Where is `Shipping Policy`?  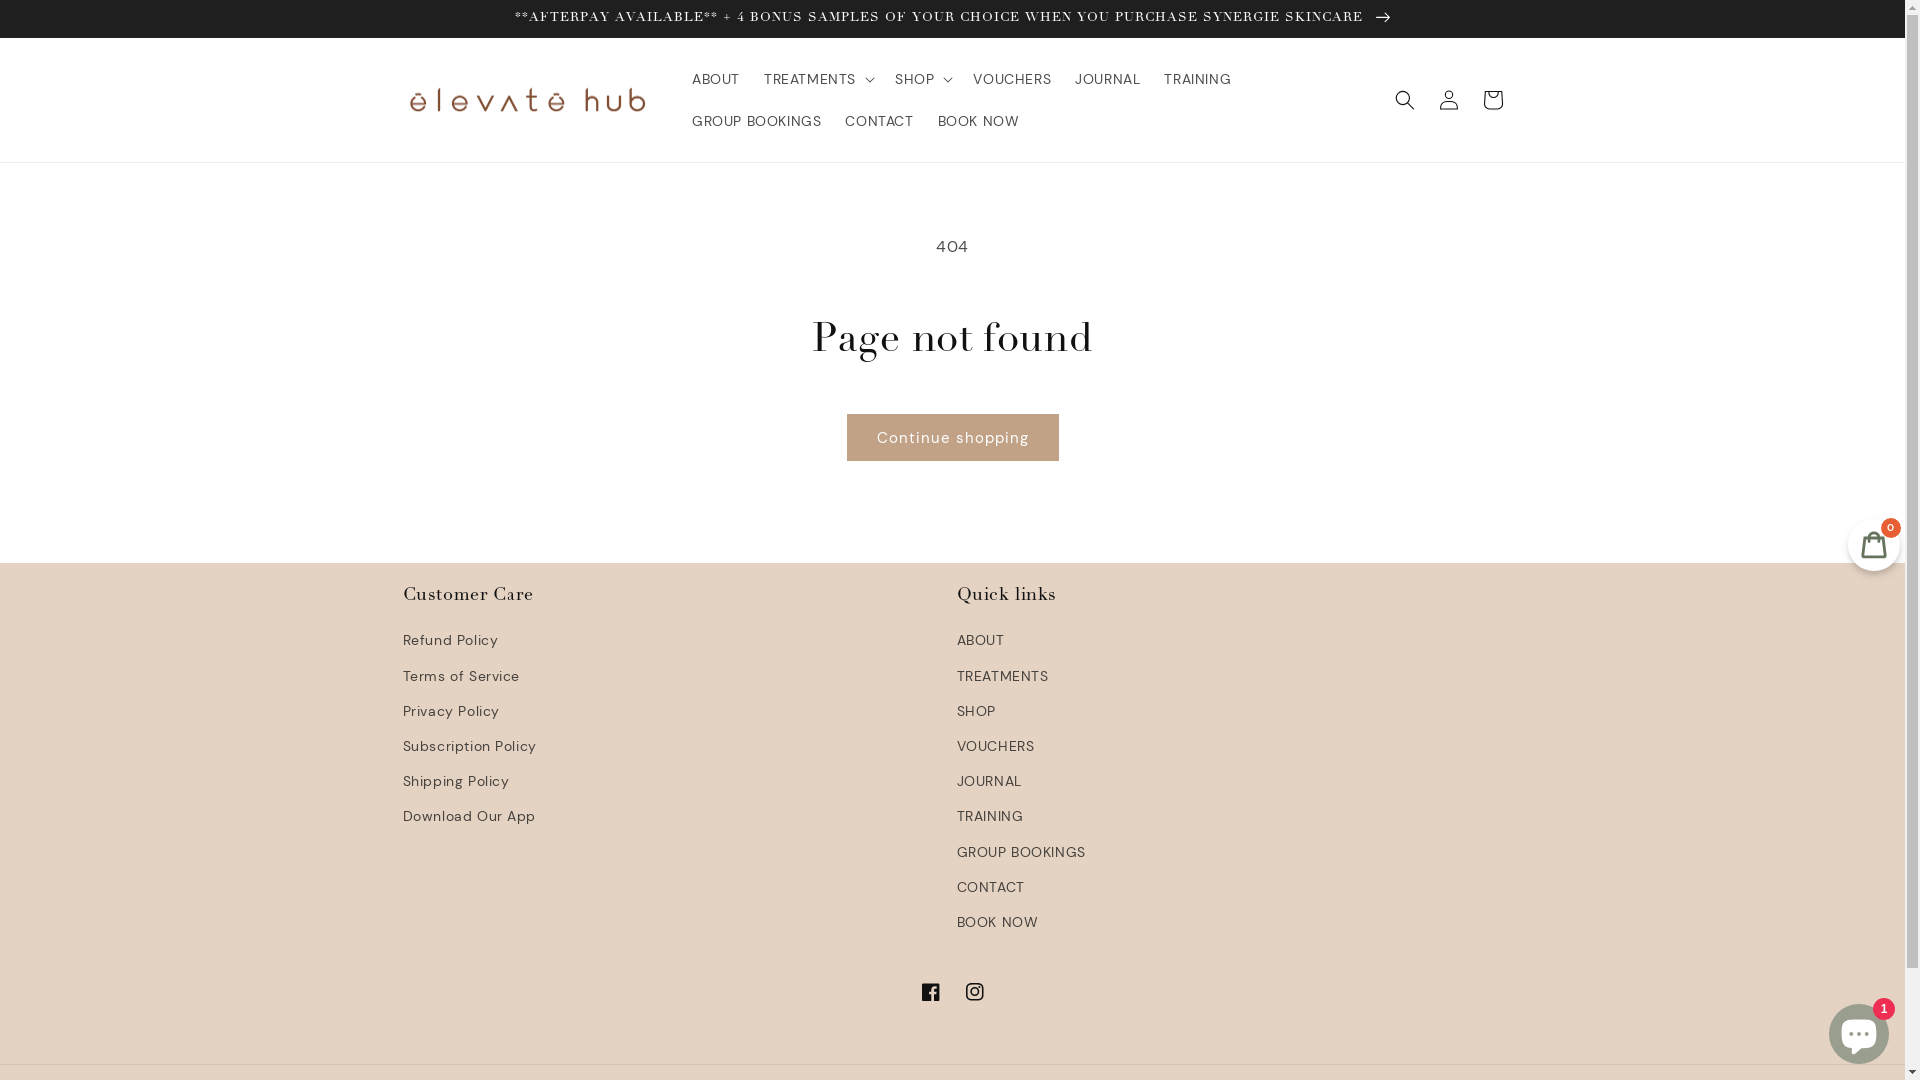
Shipping Policy is located at coordinates (455, 782).